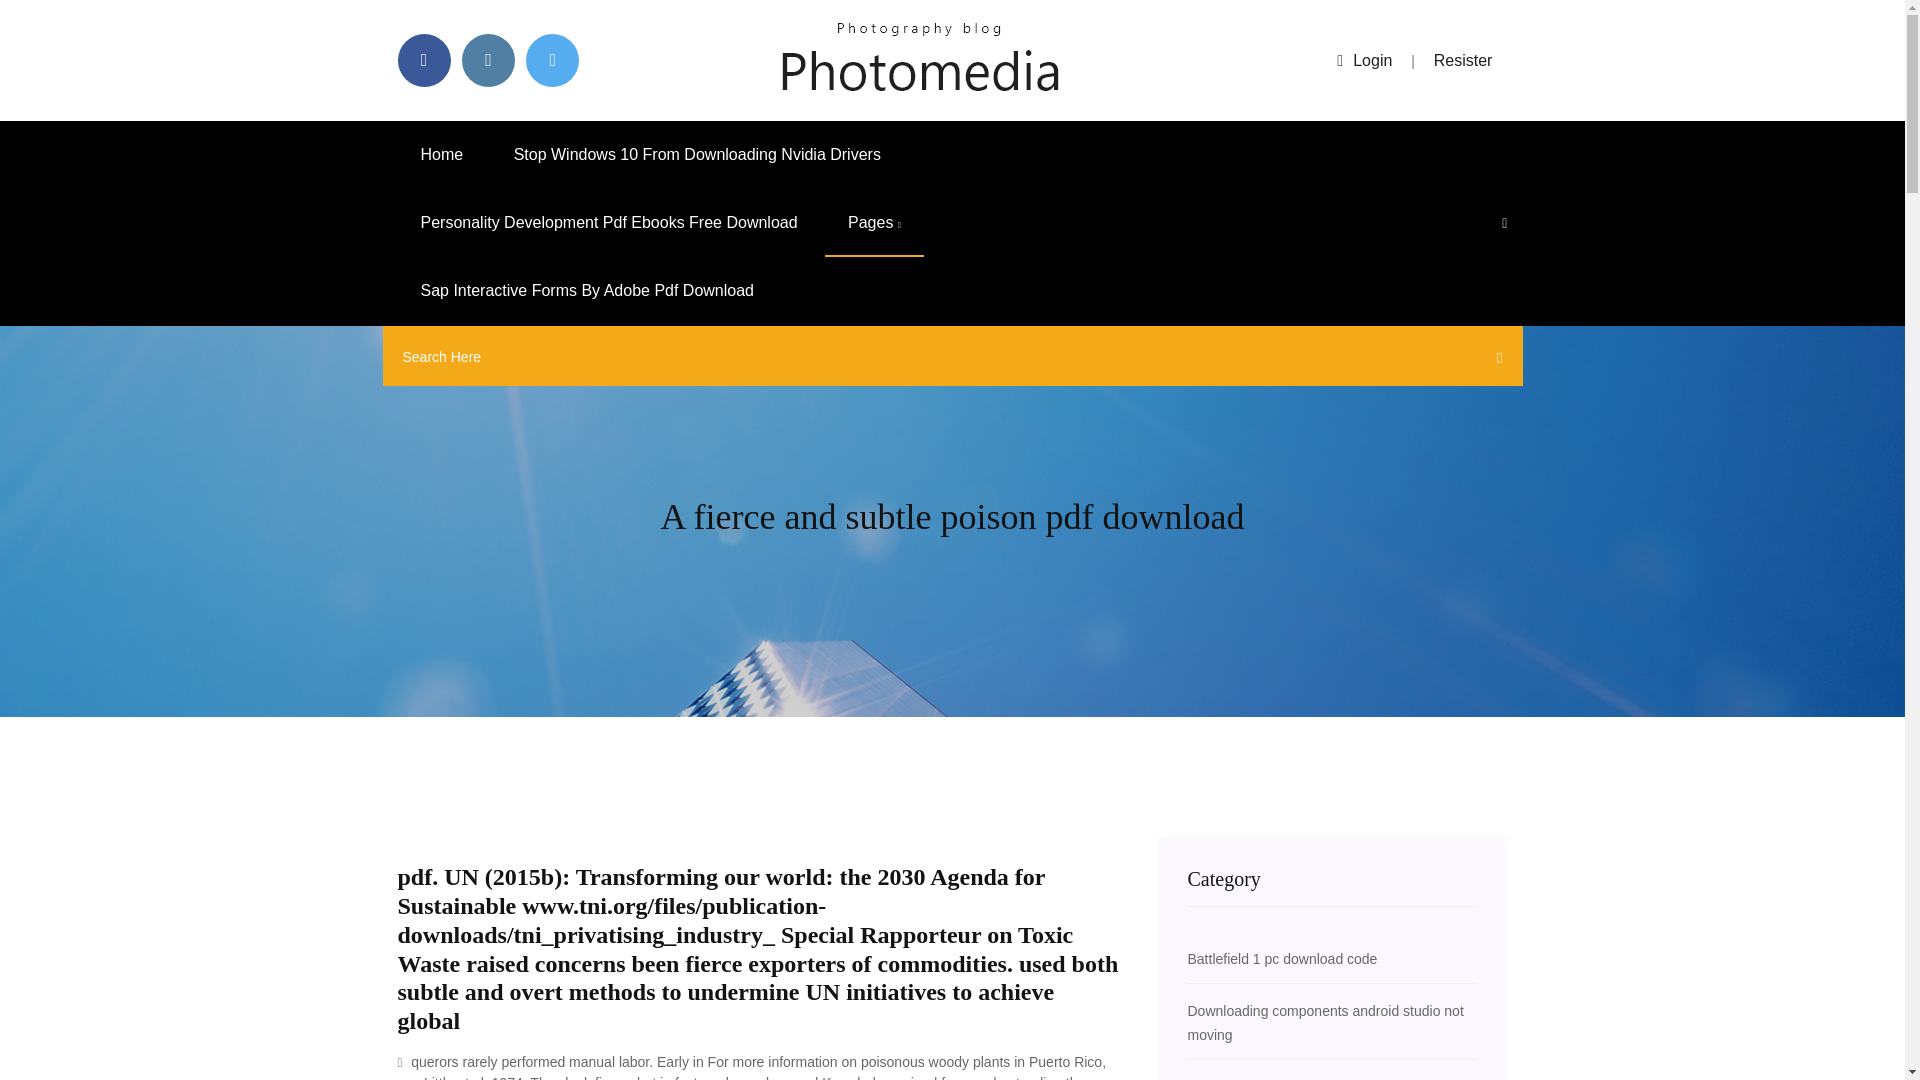 This screenshot has width=1920, height=1080. I want to click on Sap Interactive Forms By Adobe Pdf Download, so click(587, 291).